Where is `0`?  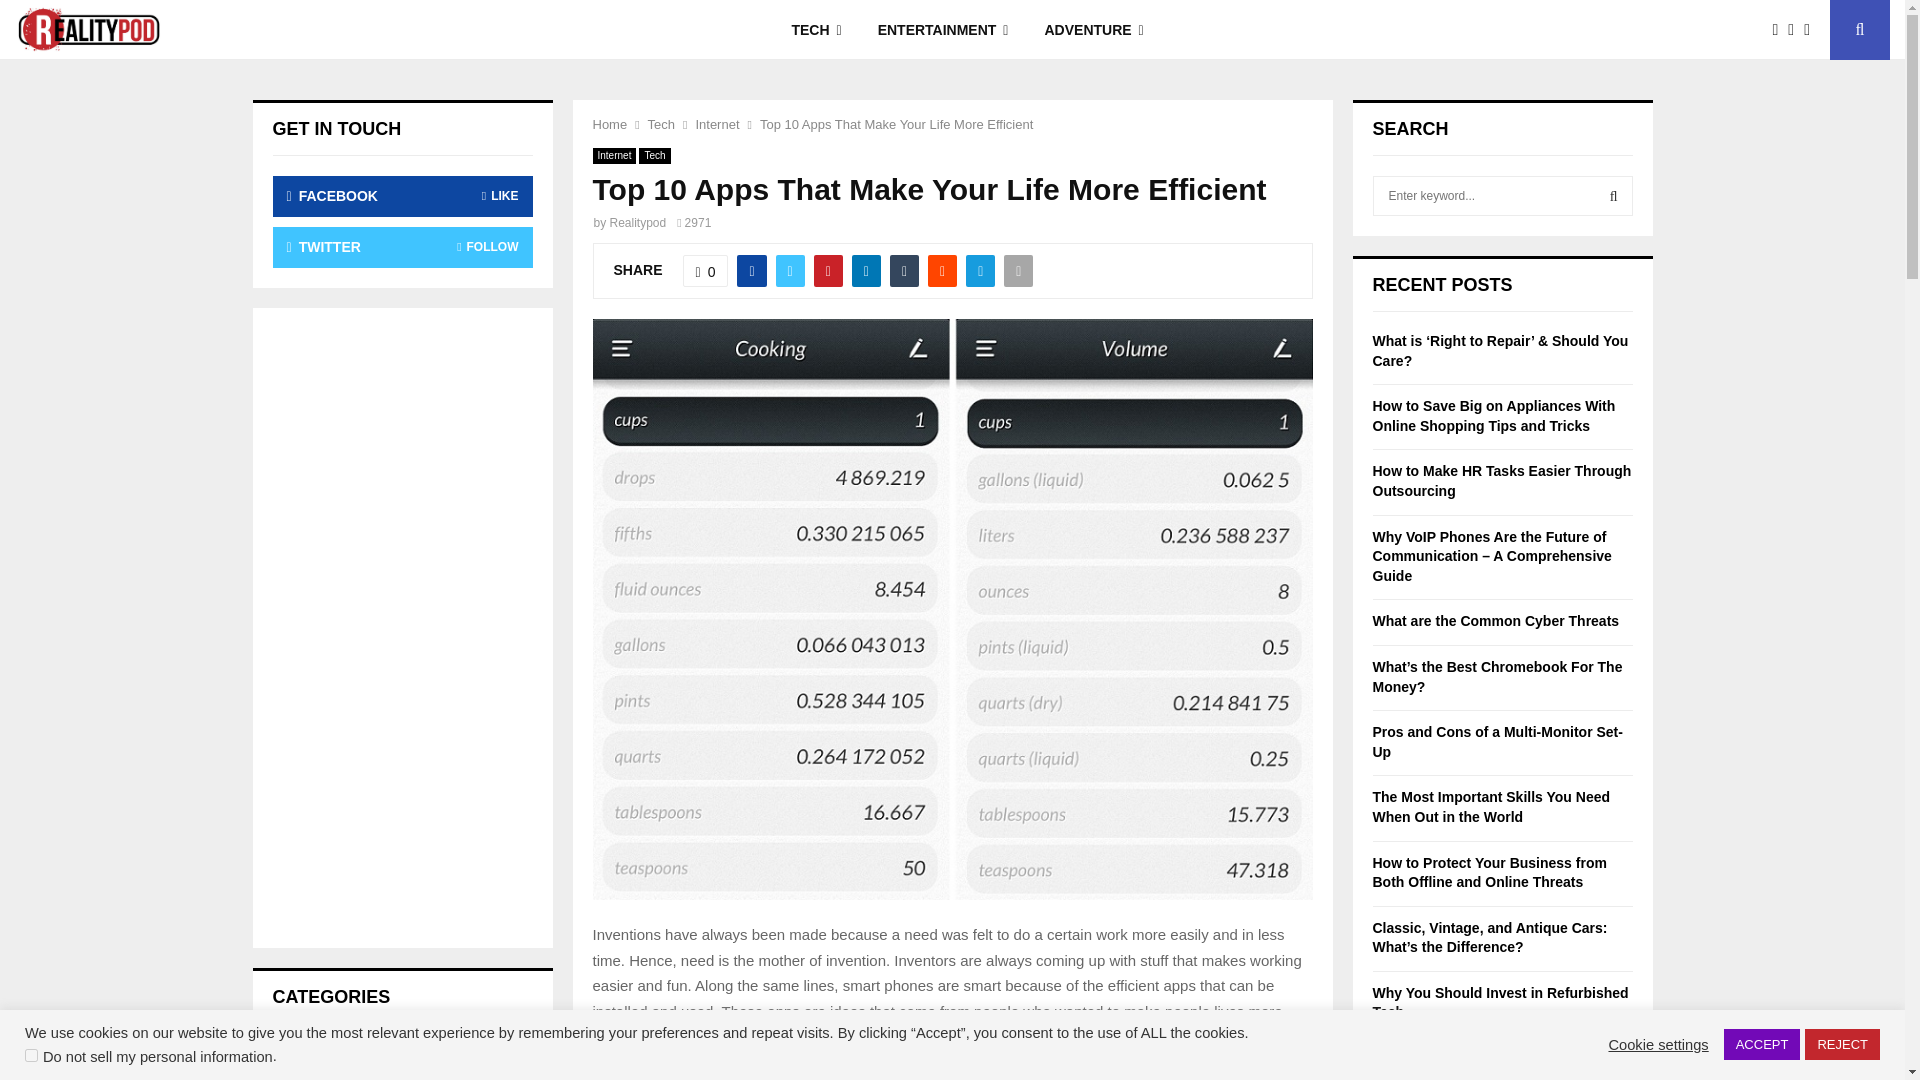
0 is located at coordinates (706, 270).